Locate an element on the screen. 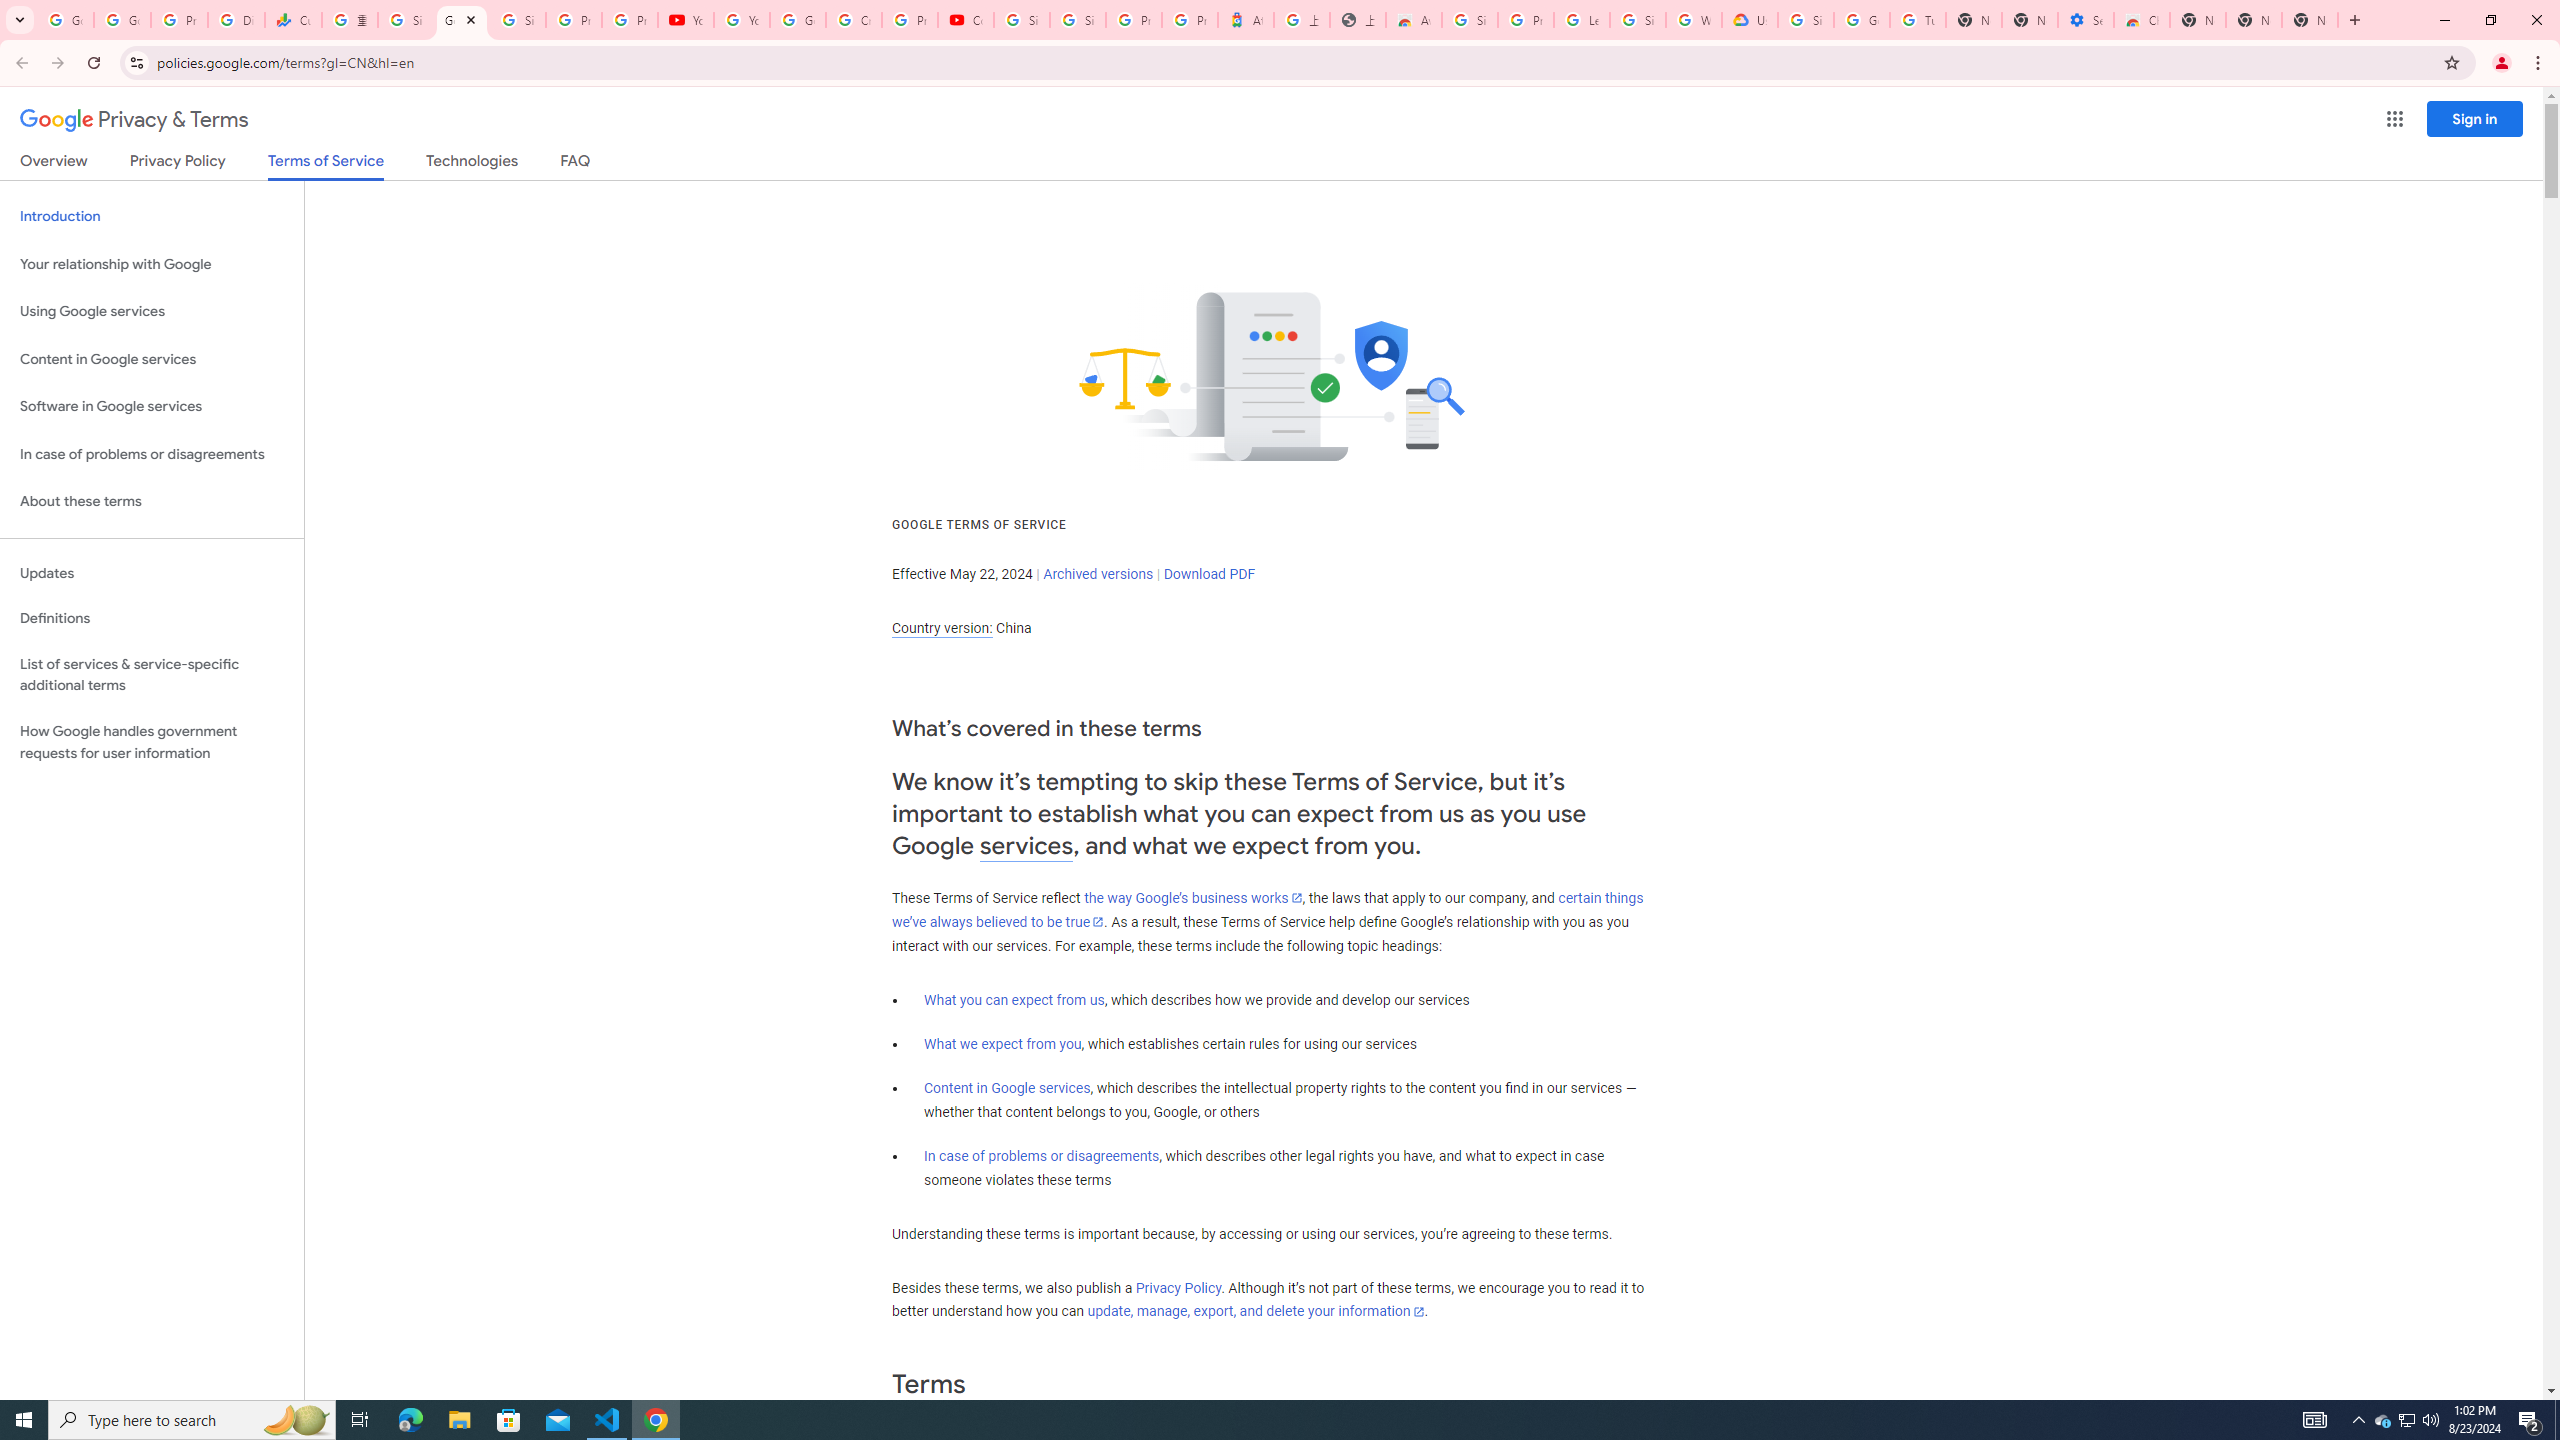 The image size is (2560, 1440). Privacy & Terms is located at coordinates (134, 120).